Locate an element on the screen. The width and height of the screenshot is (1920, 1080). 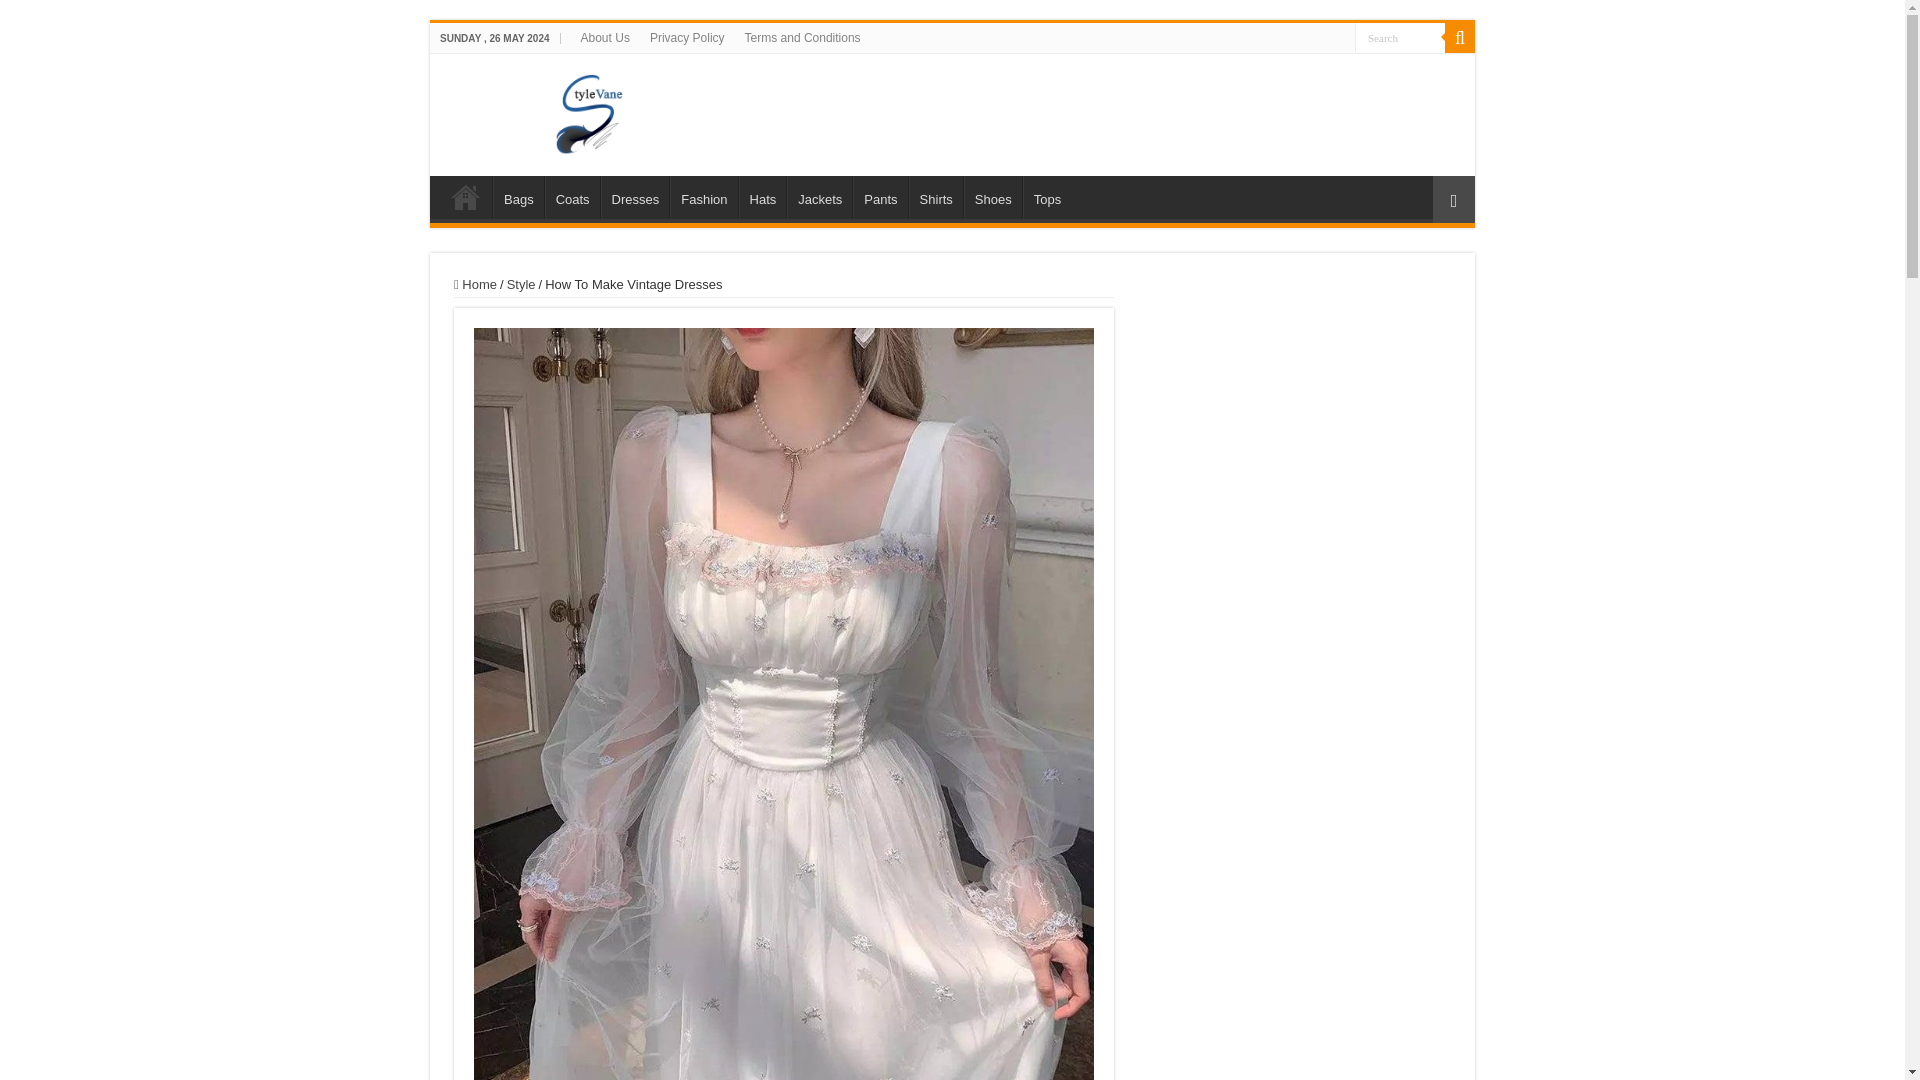
Coats is located at coordinates (572, 197).